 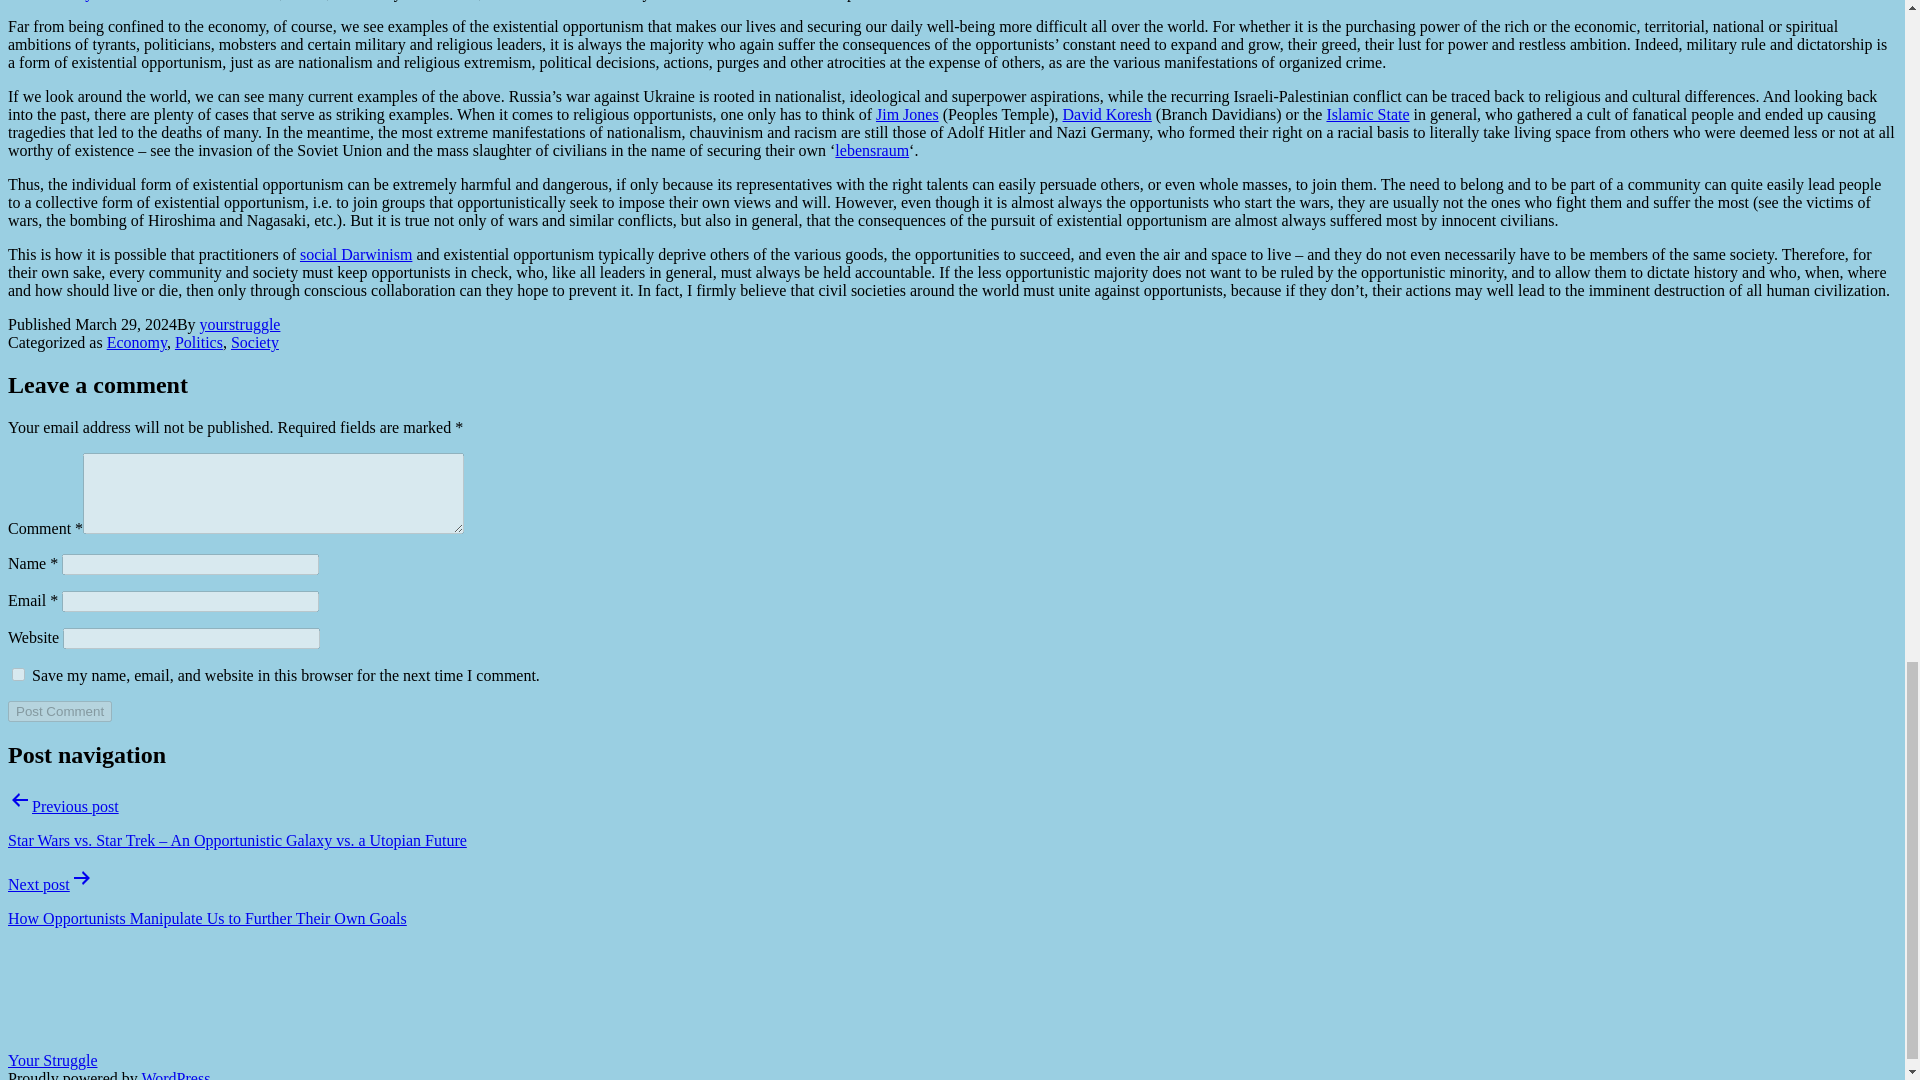 I want to click on Islamic State, so click(x=1368, y=114).